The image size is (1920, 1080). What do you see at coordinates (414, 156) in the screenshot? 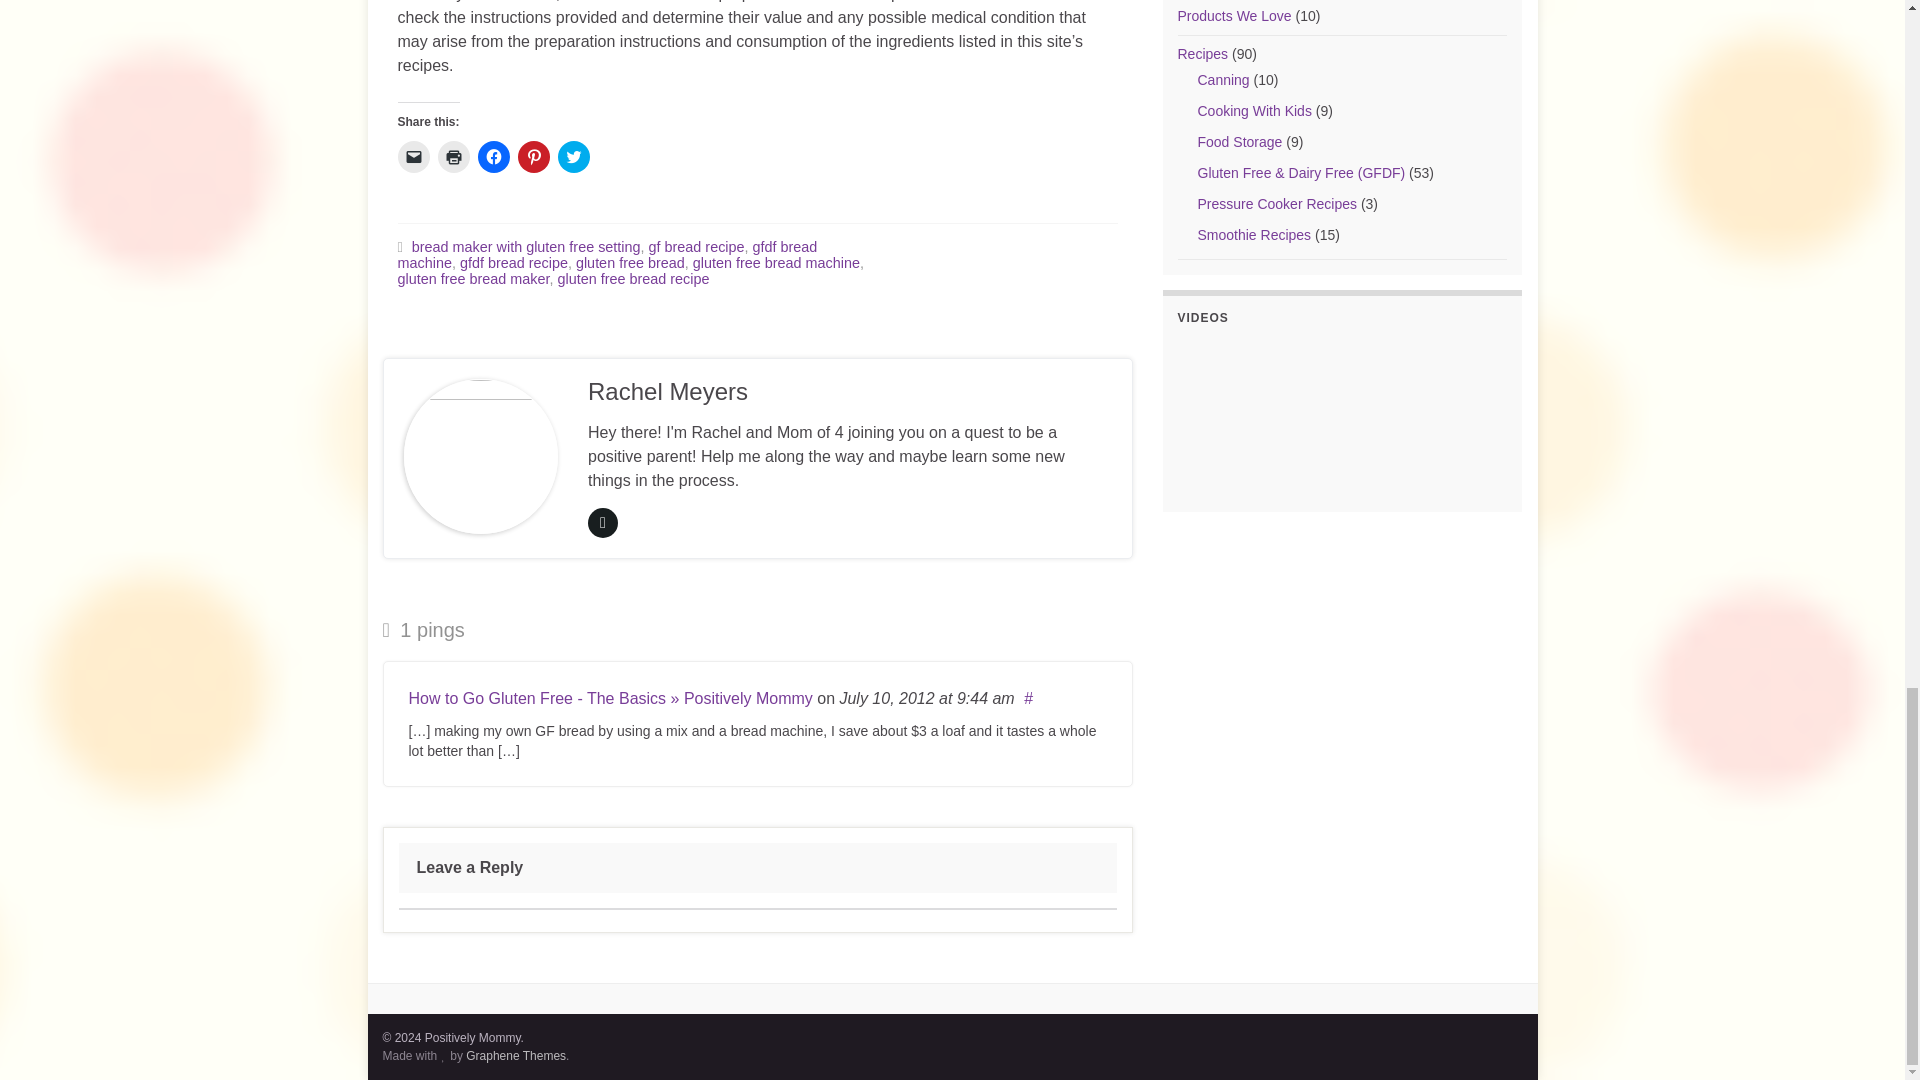
I see `Click to email a link to a friend` at bounding box center [414, 156].